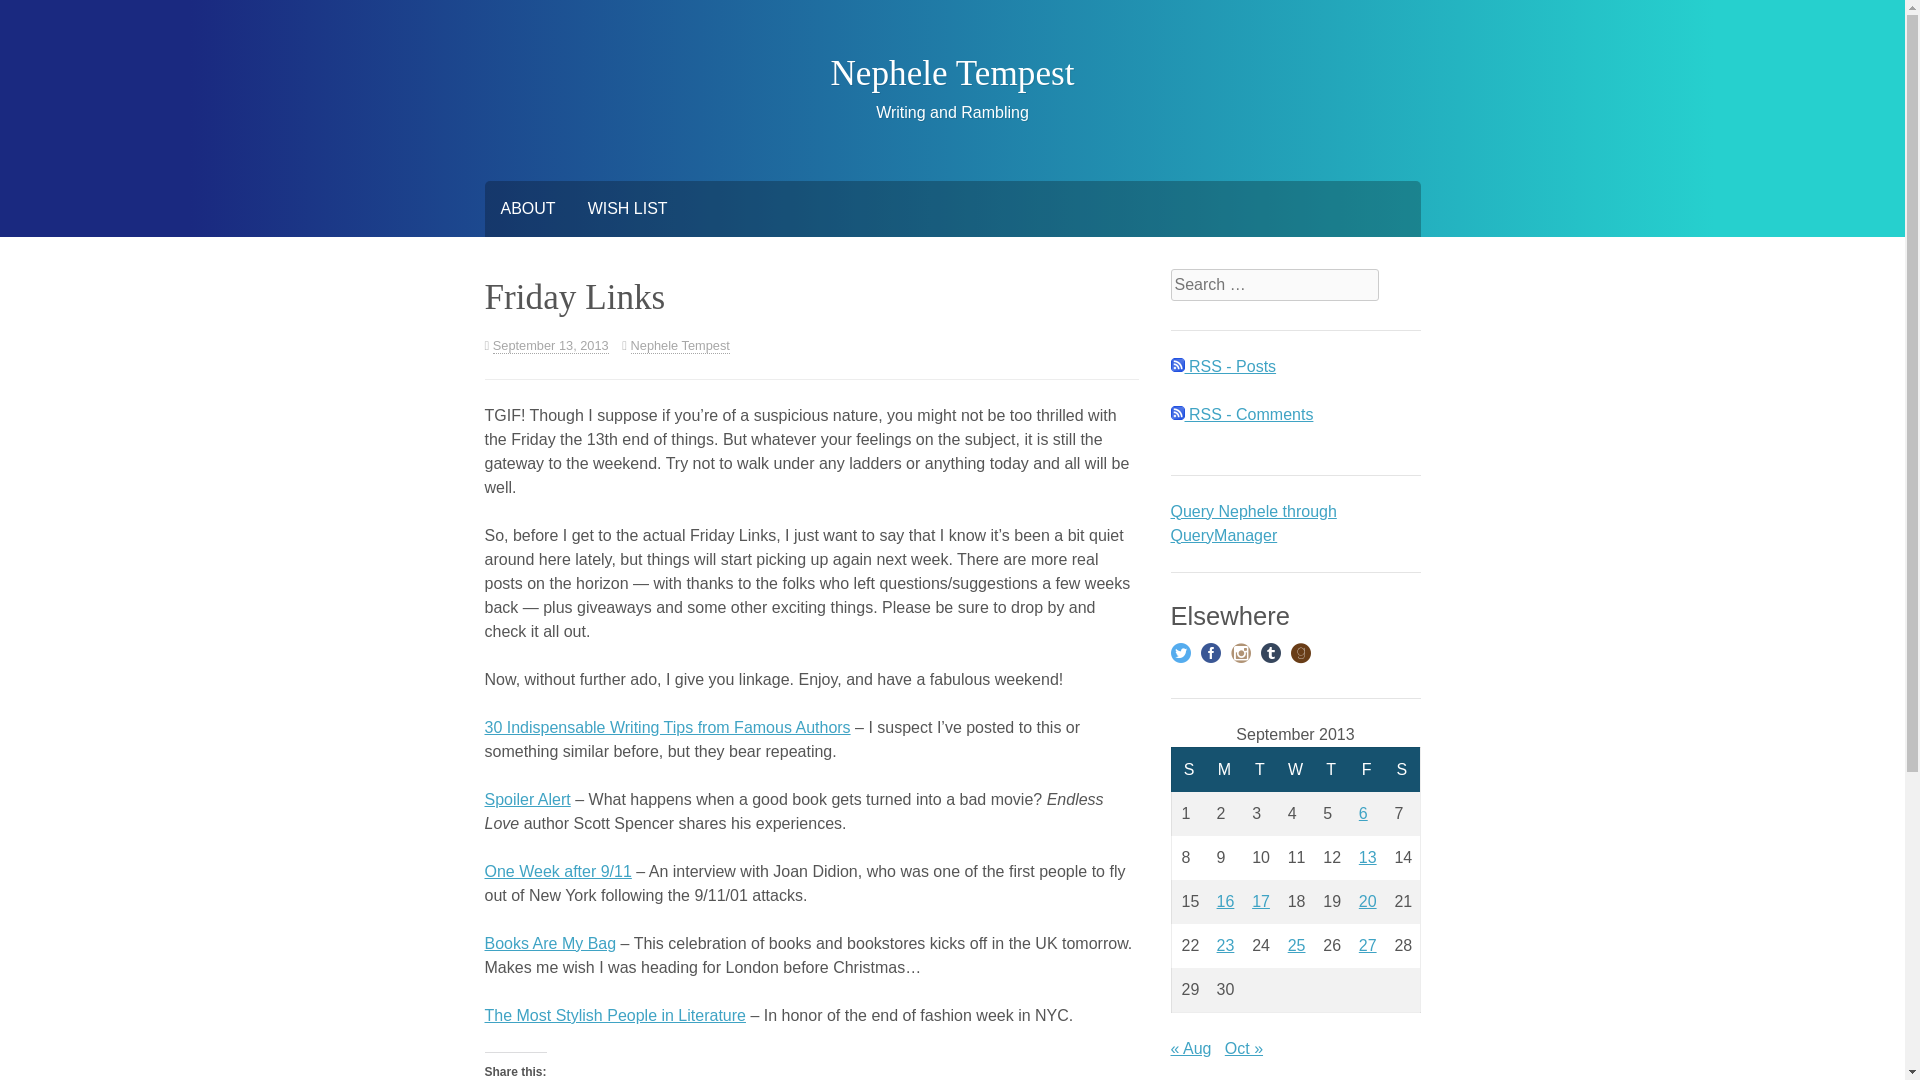  Describe the element at coordinates (1241, 414) in the screenshot. I see ` RSS - Comments` at that location.